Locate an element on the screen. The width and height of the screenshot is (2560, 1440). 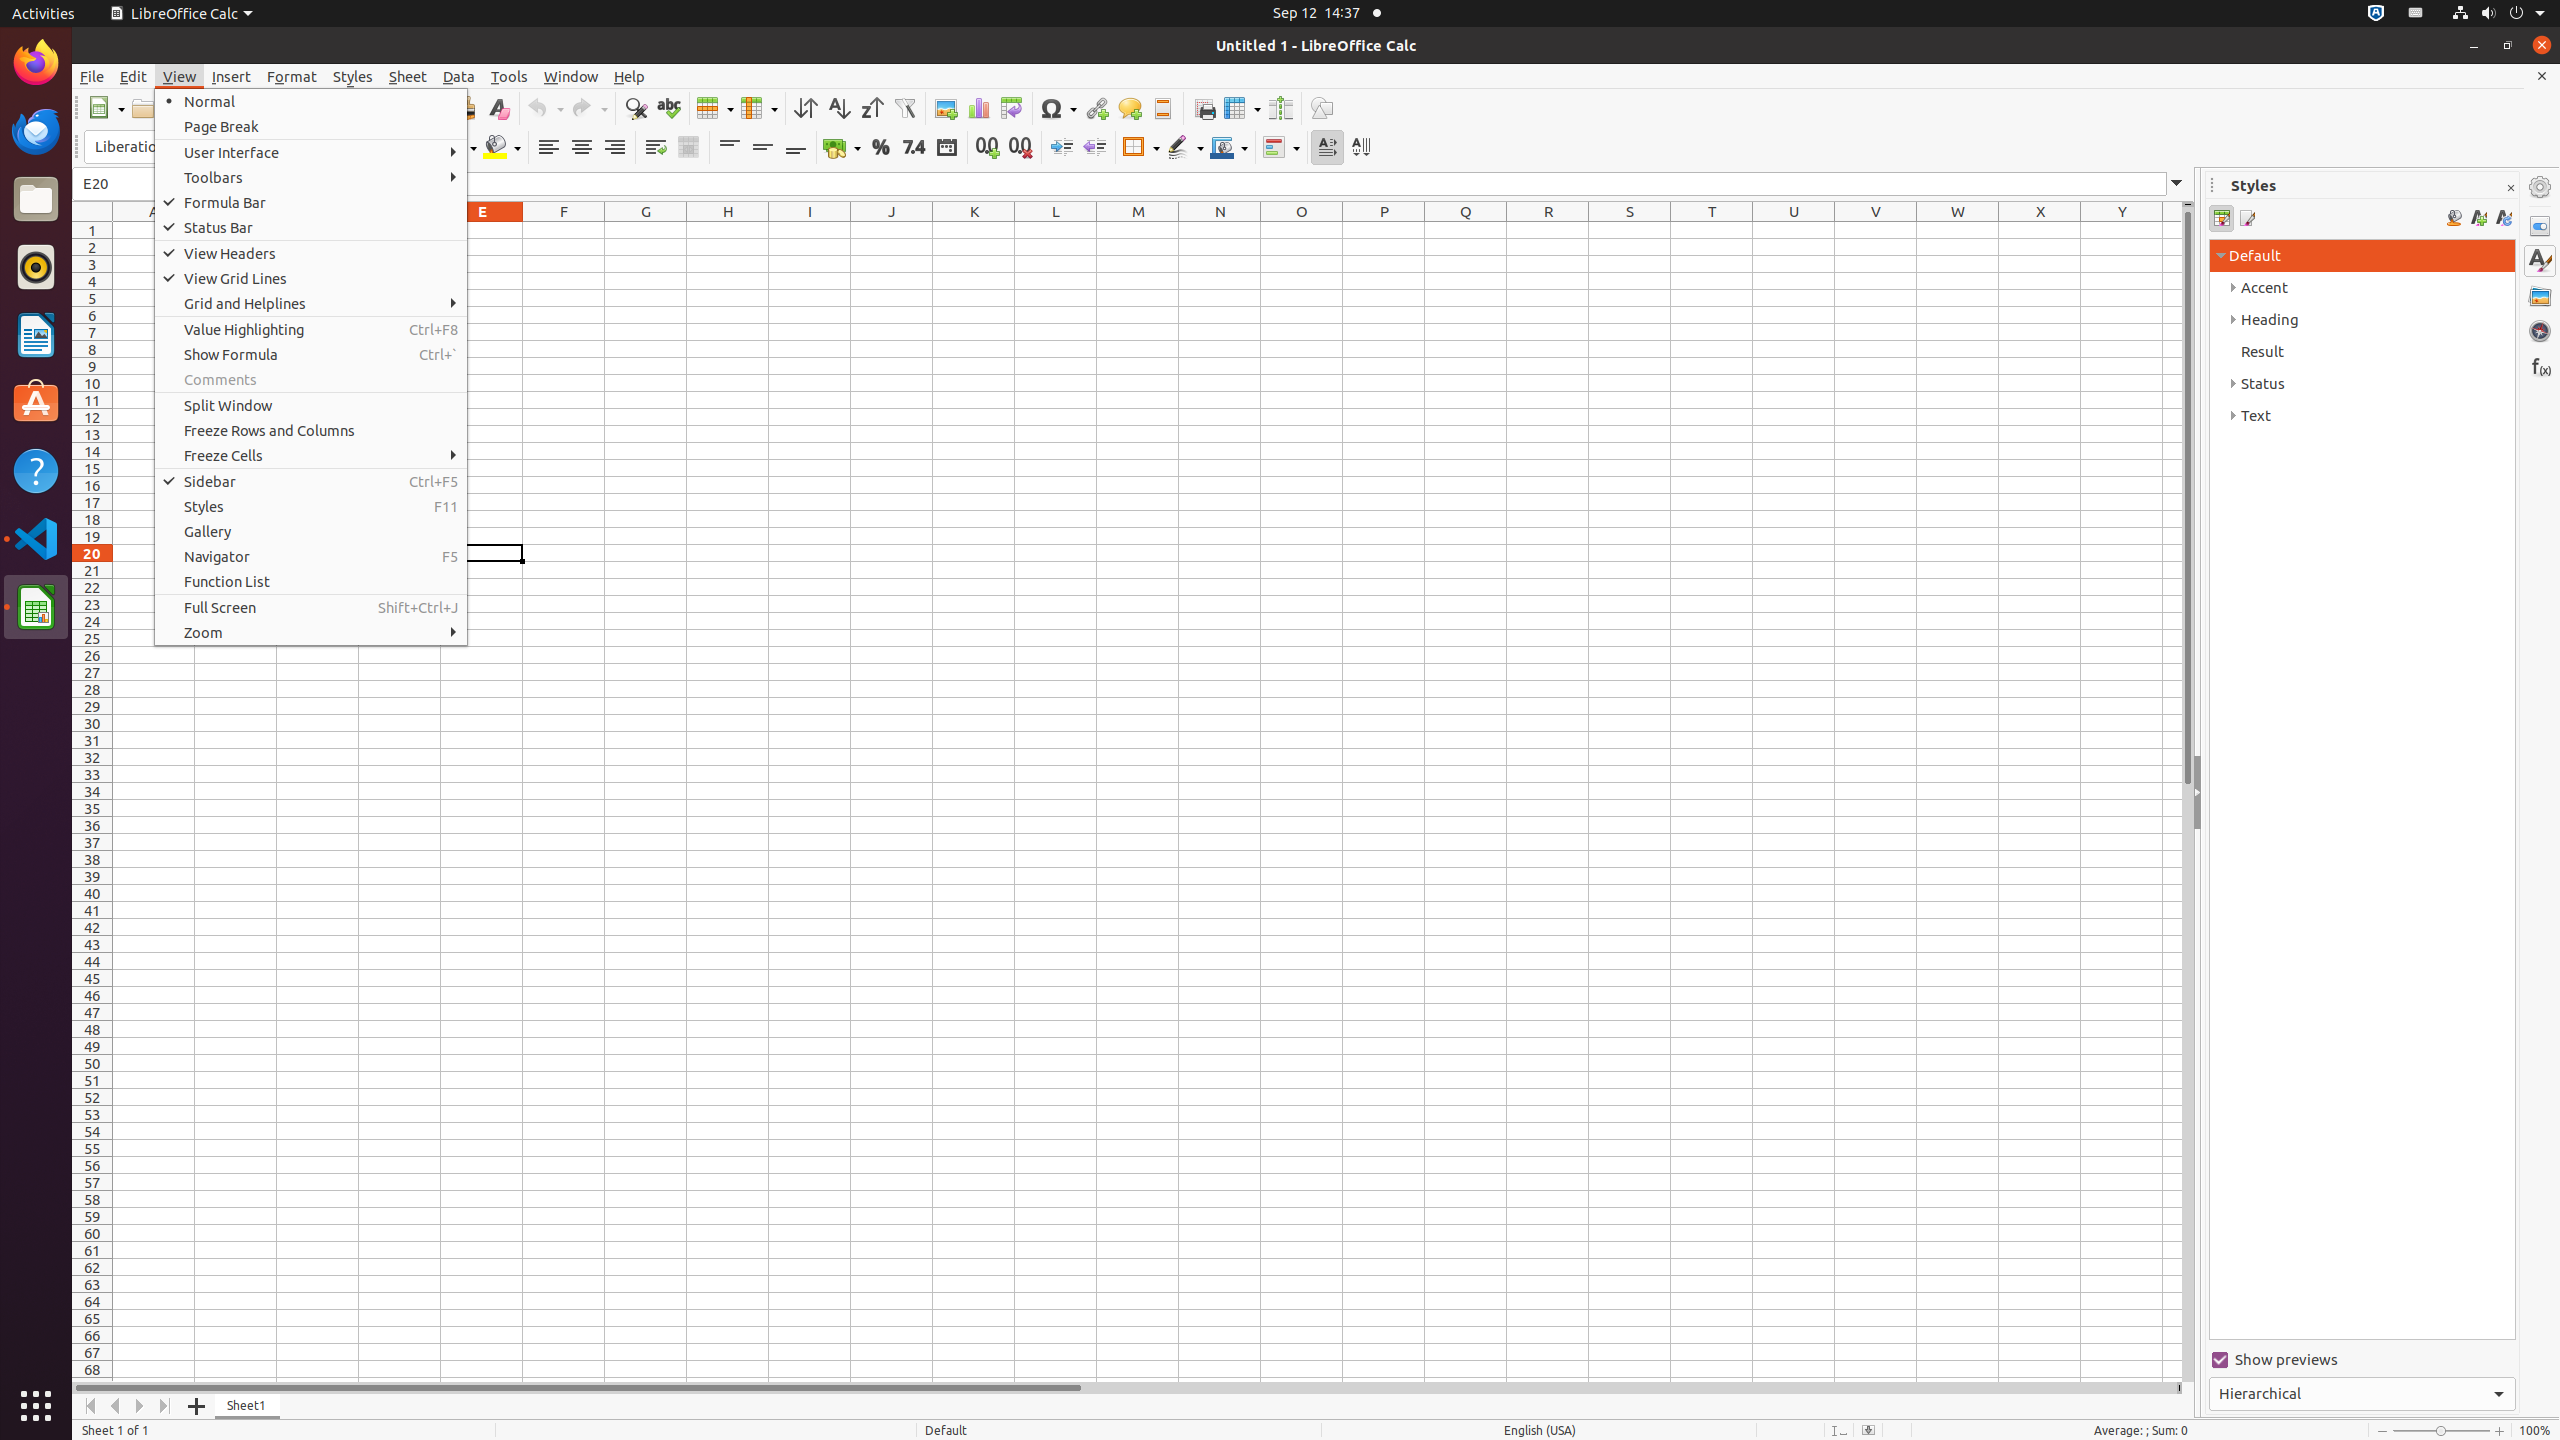
Date is located at coordinates (946, 148).